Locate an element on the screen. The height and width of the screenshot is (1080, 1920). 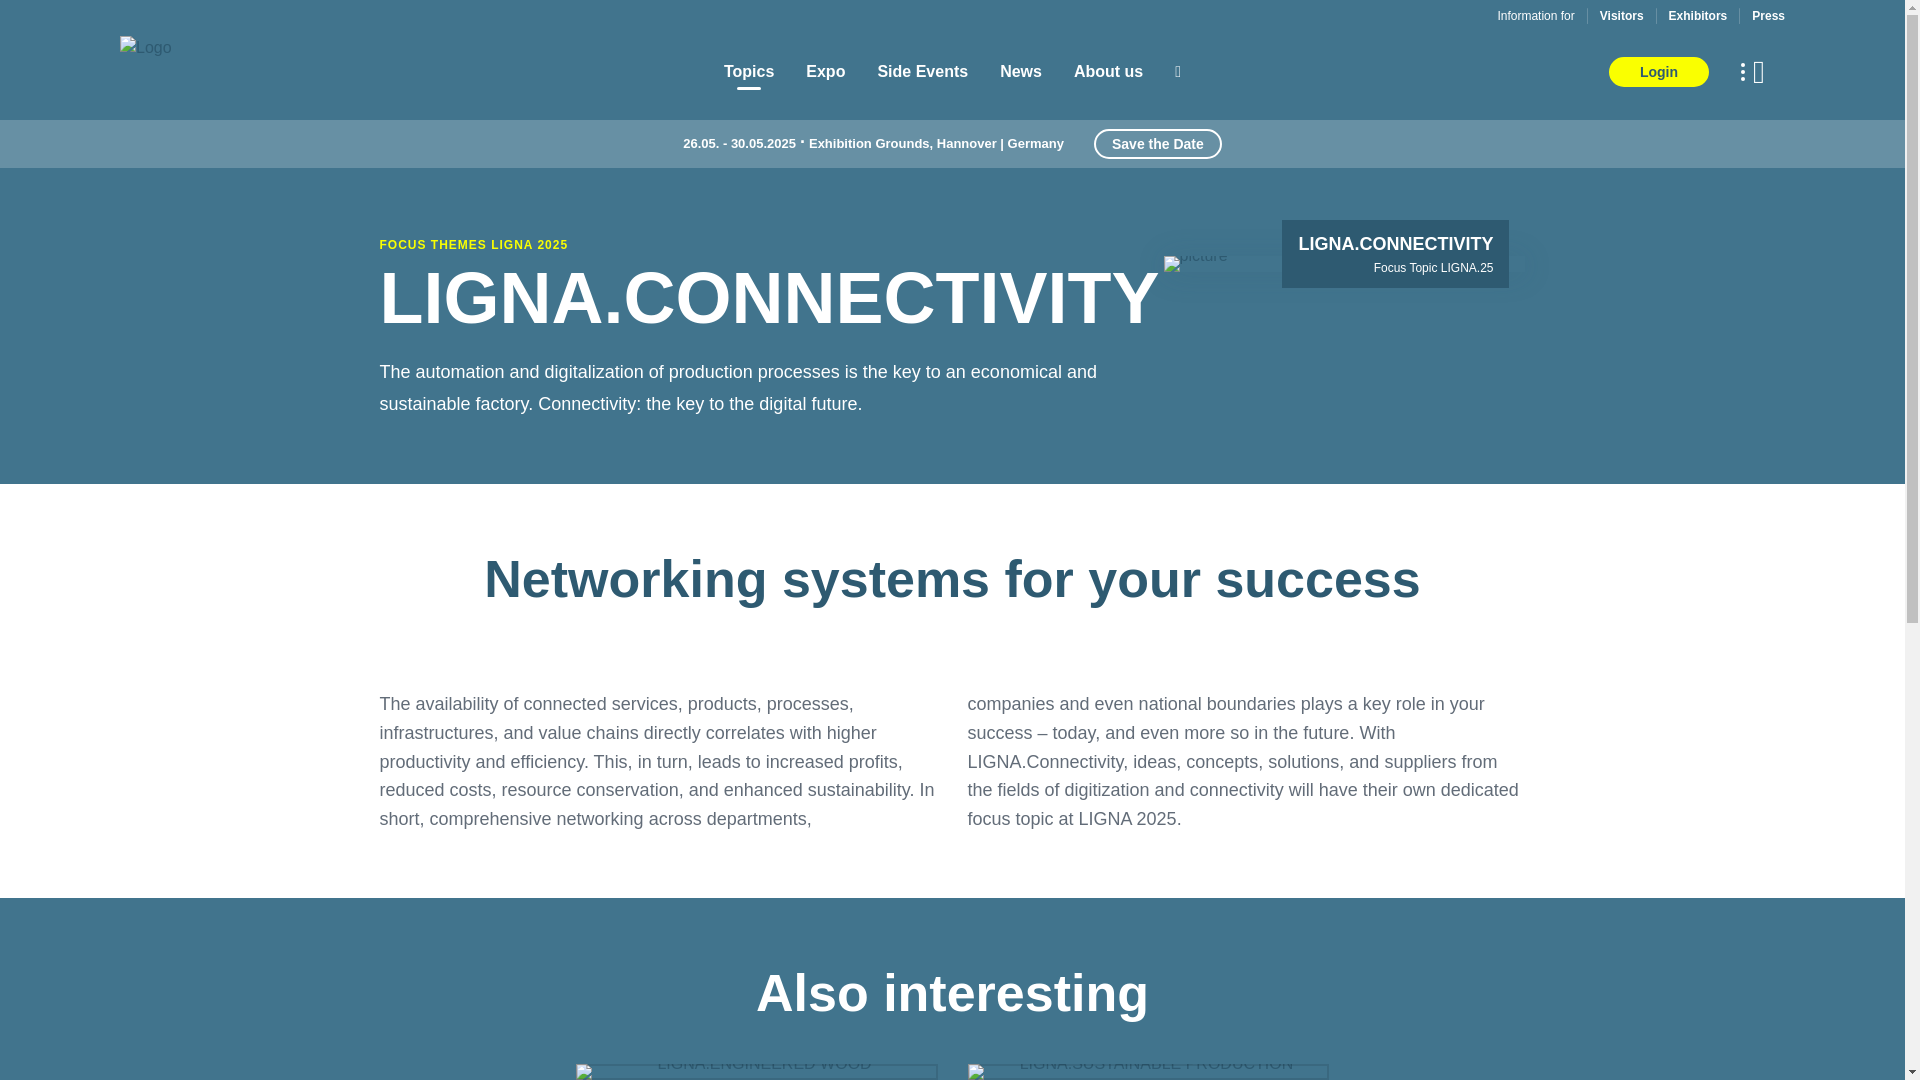
Side Events is located at coordinates (922, 72).